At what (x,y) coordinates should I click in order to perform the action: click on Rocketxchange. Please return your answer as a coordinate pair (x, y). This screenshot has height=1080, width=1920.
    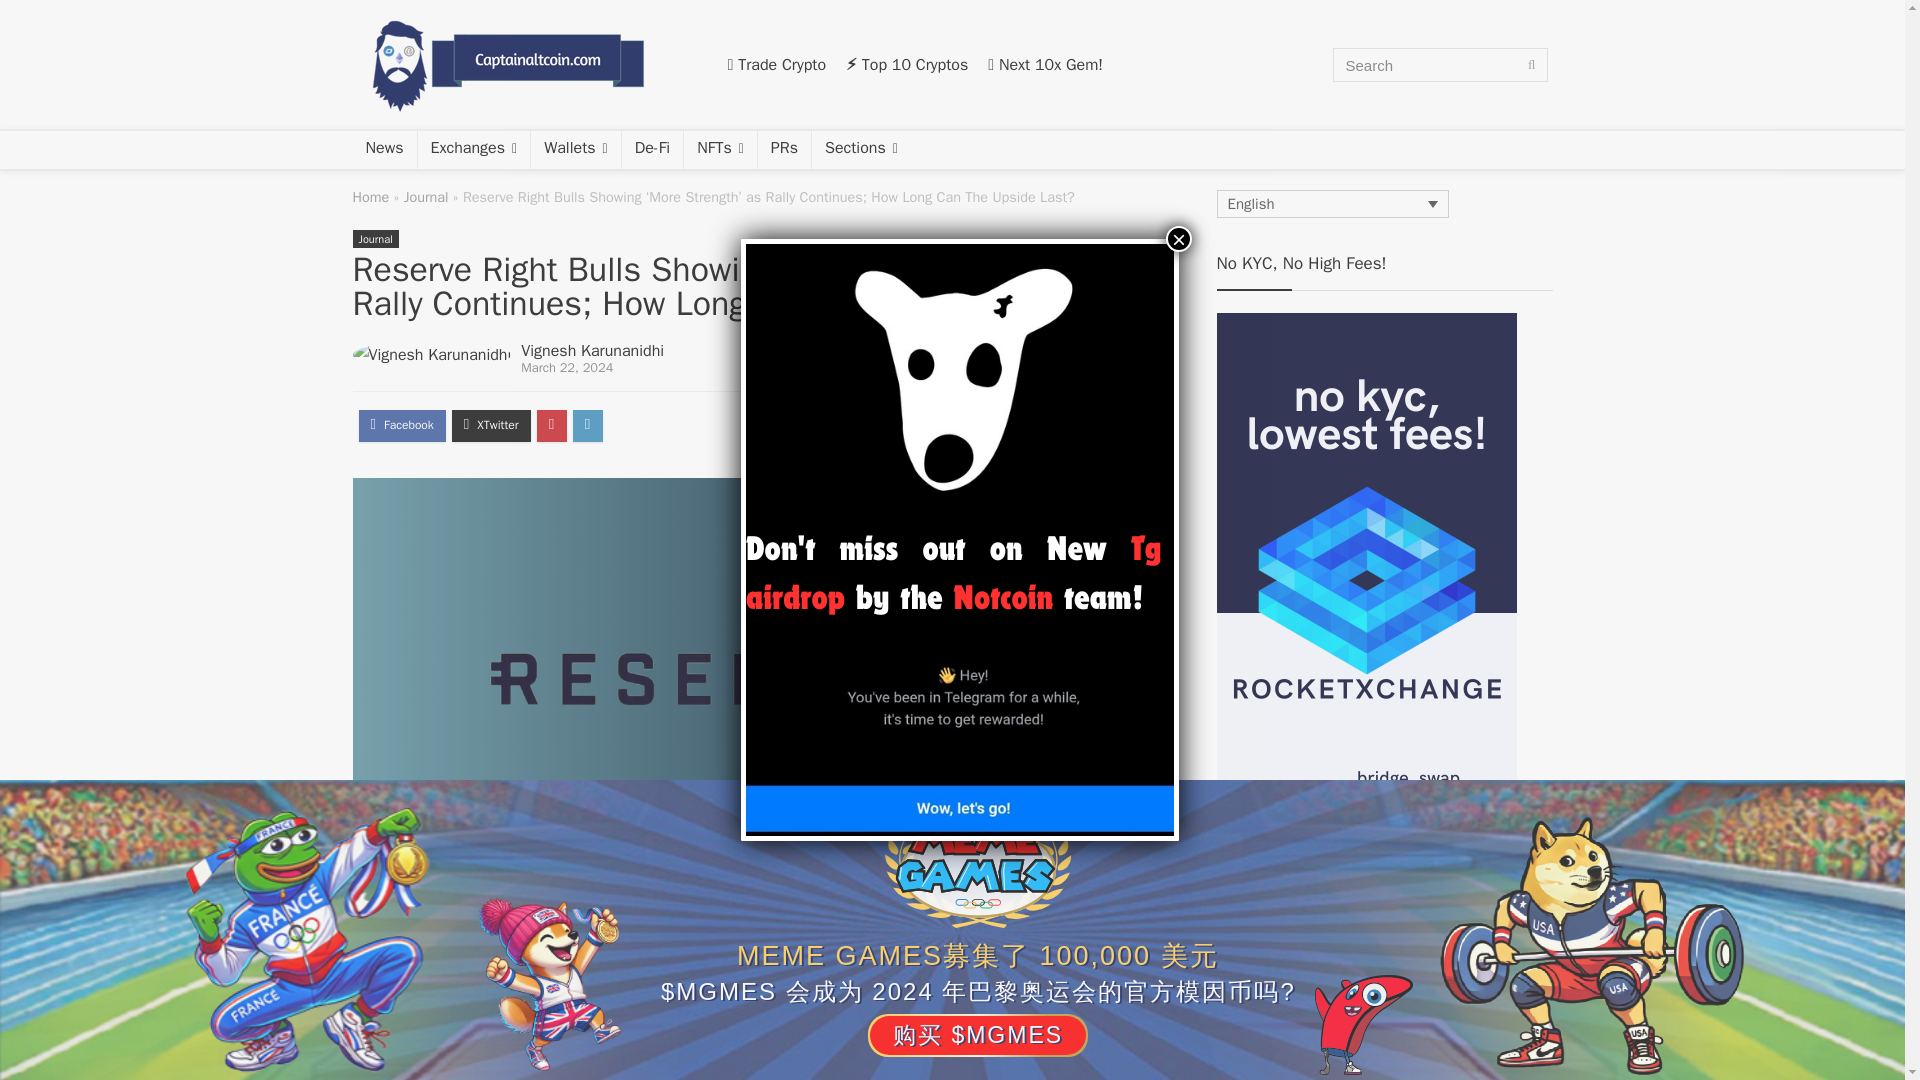
    Looking at the image, I should click on (1366, 322).